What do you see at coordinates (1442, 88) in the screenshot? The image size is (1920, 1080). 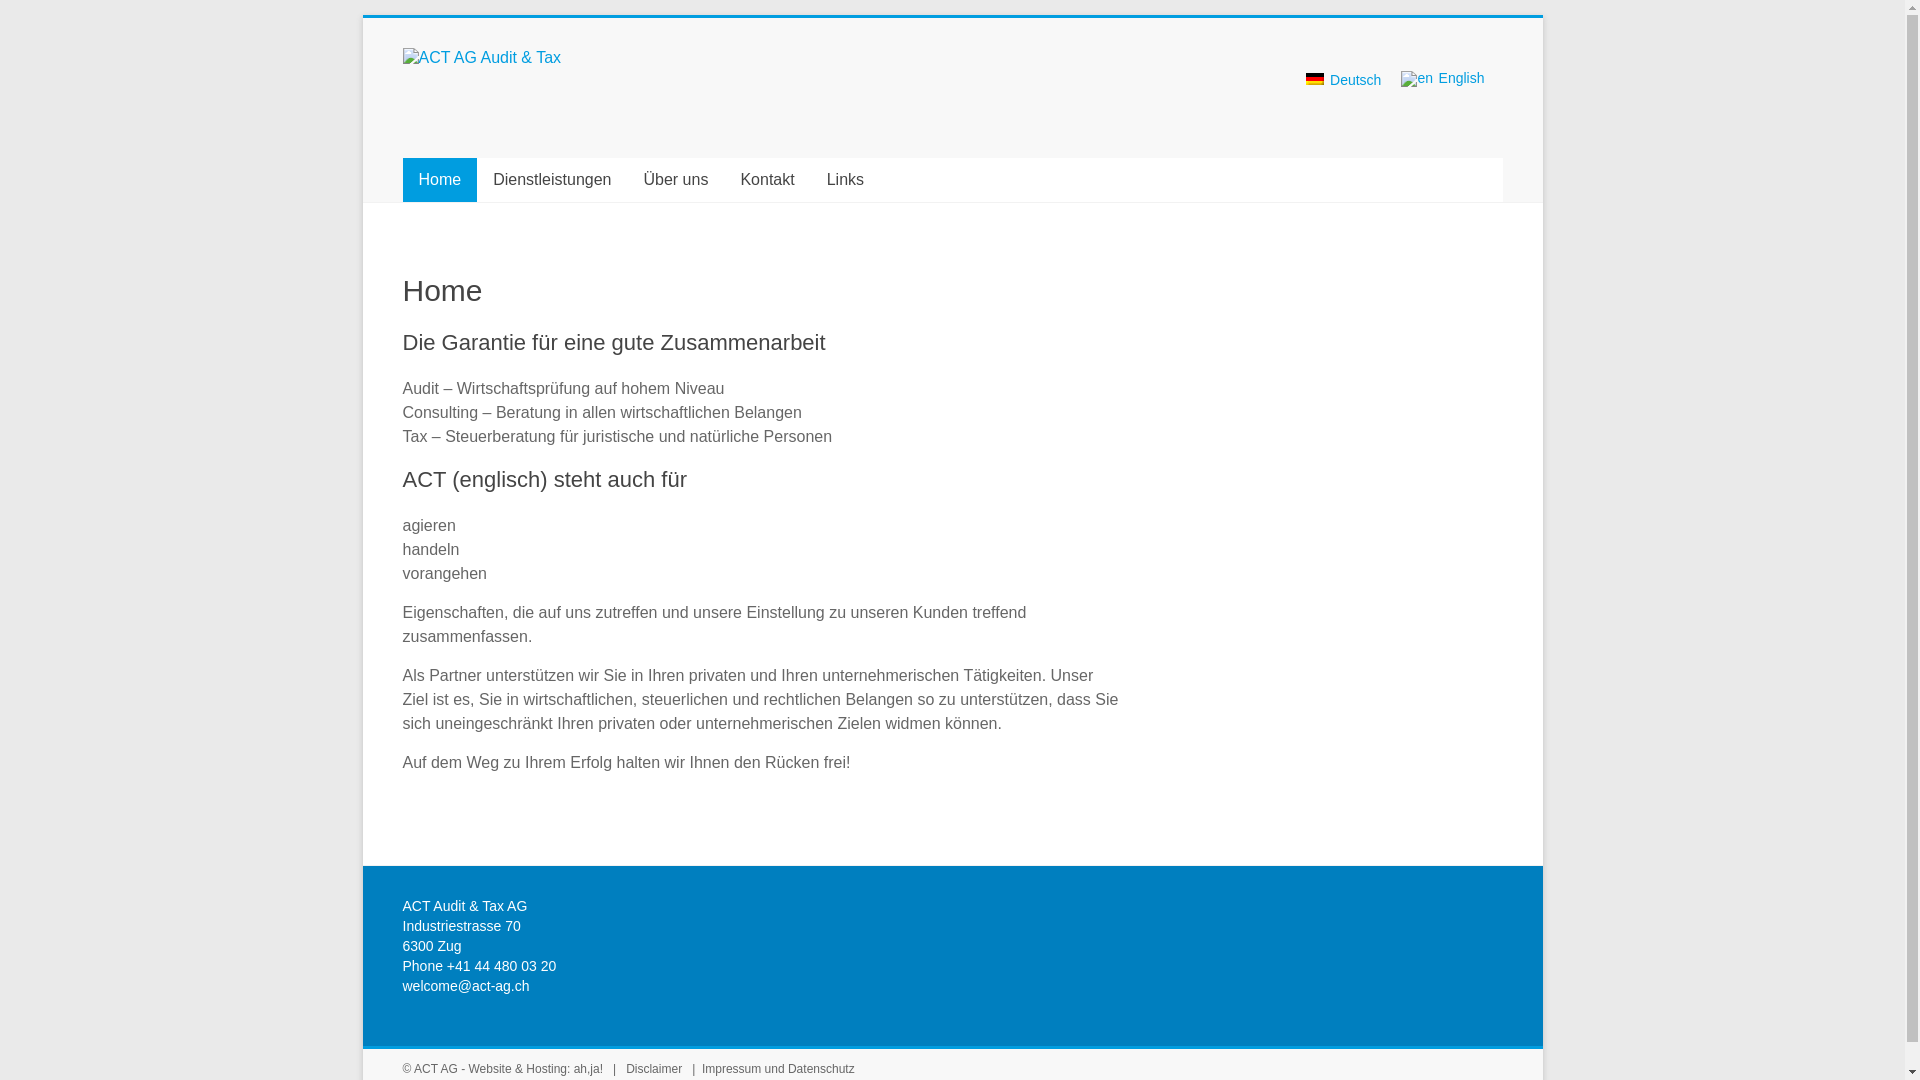 I see `English` at bounding box center [1442, 88].